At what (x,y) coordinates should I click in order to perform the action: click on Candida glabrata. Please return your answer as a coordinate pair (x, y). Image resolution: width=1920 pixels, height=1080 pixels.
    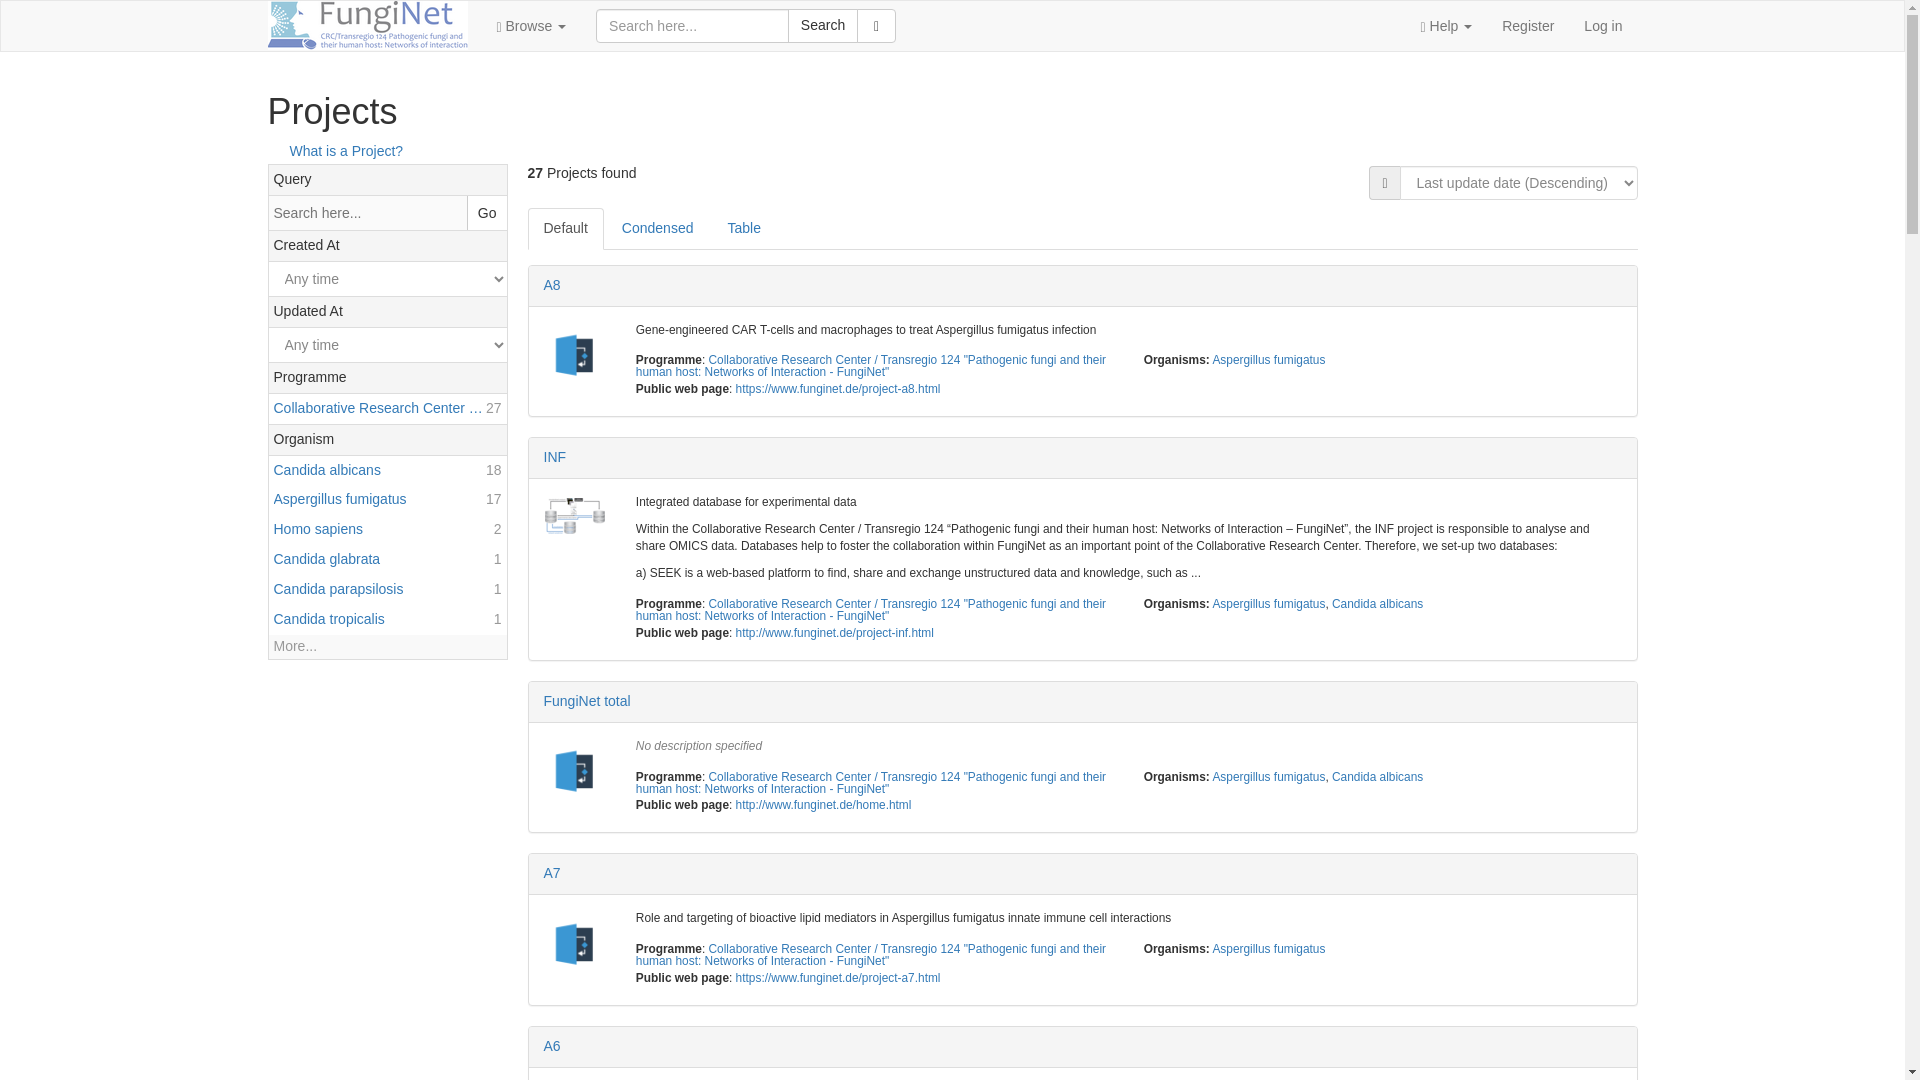
    Looking at the image, I should click on (387, 560).